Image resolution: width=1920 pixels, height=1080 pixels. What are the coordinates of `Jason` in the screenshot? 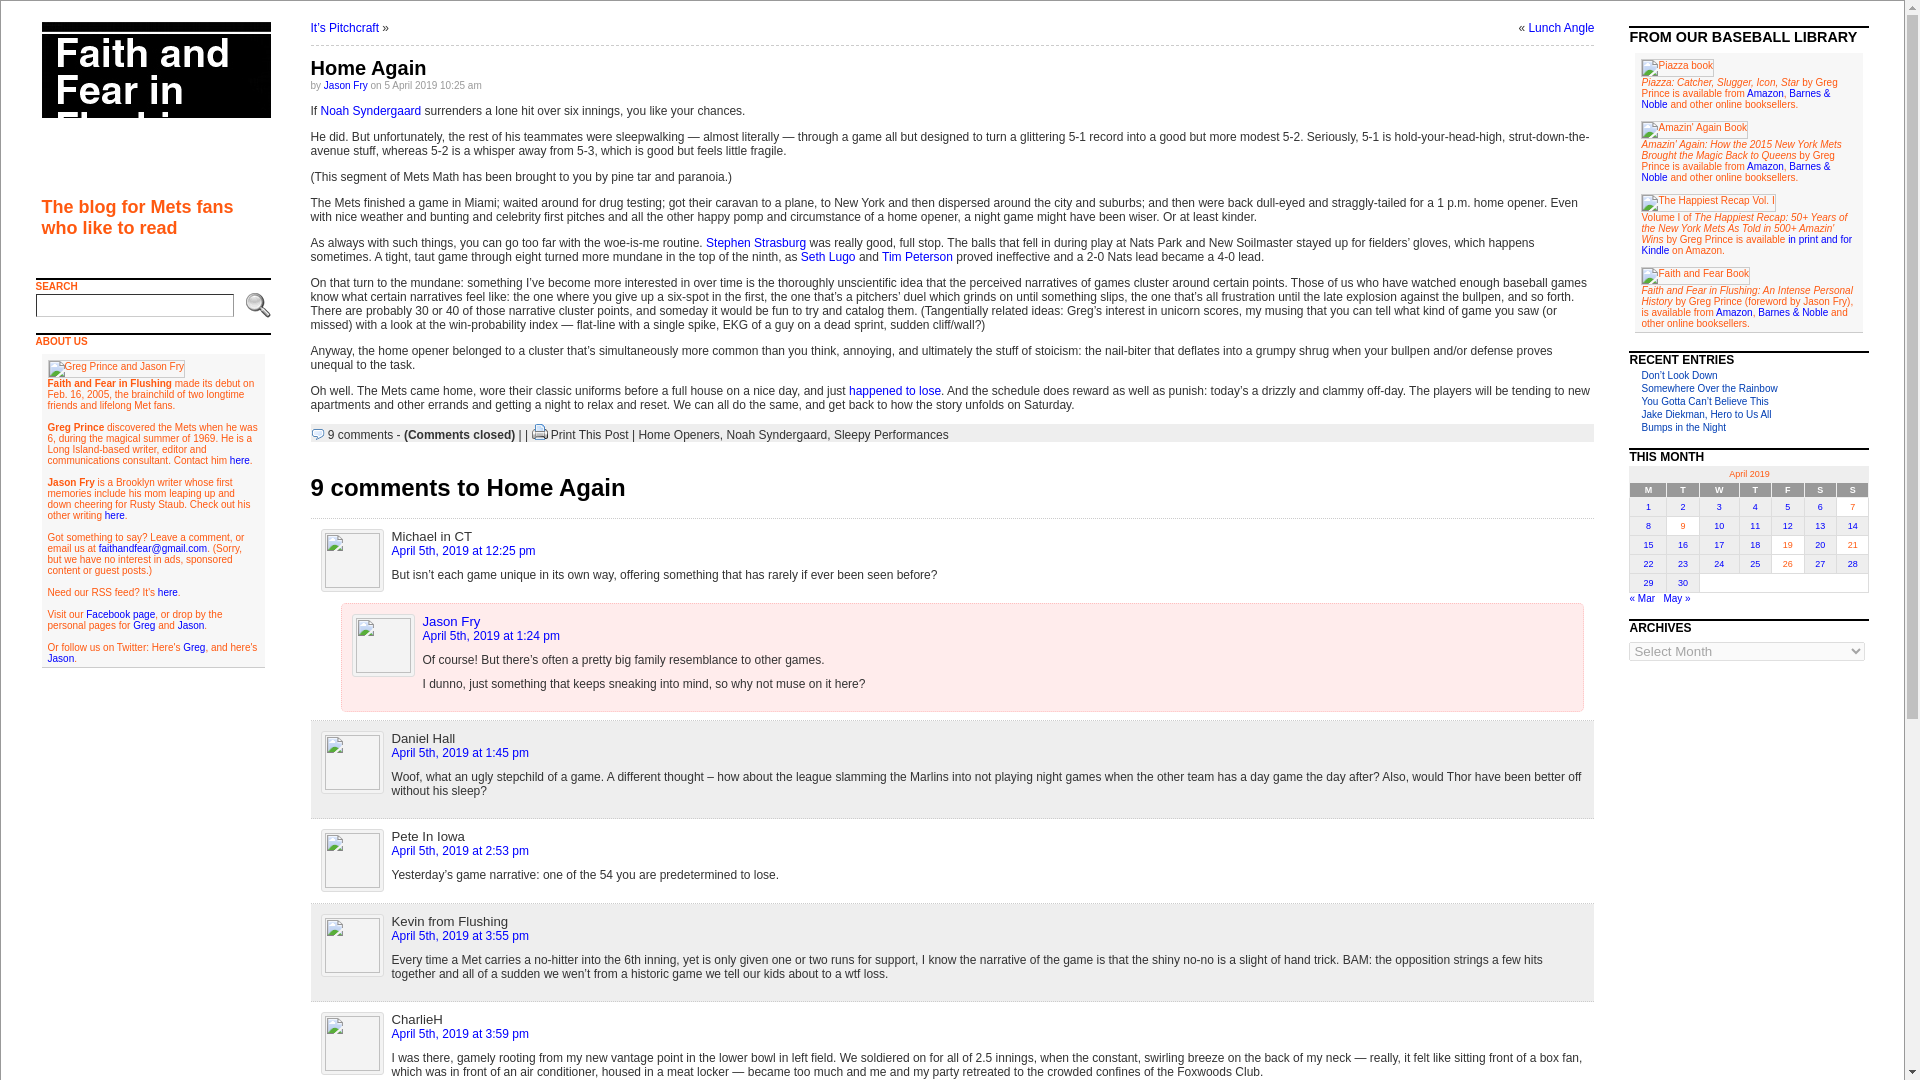 It's located at (61, 658).